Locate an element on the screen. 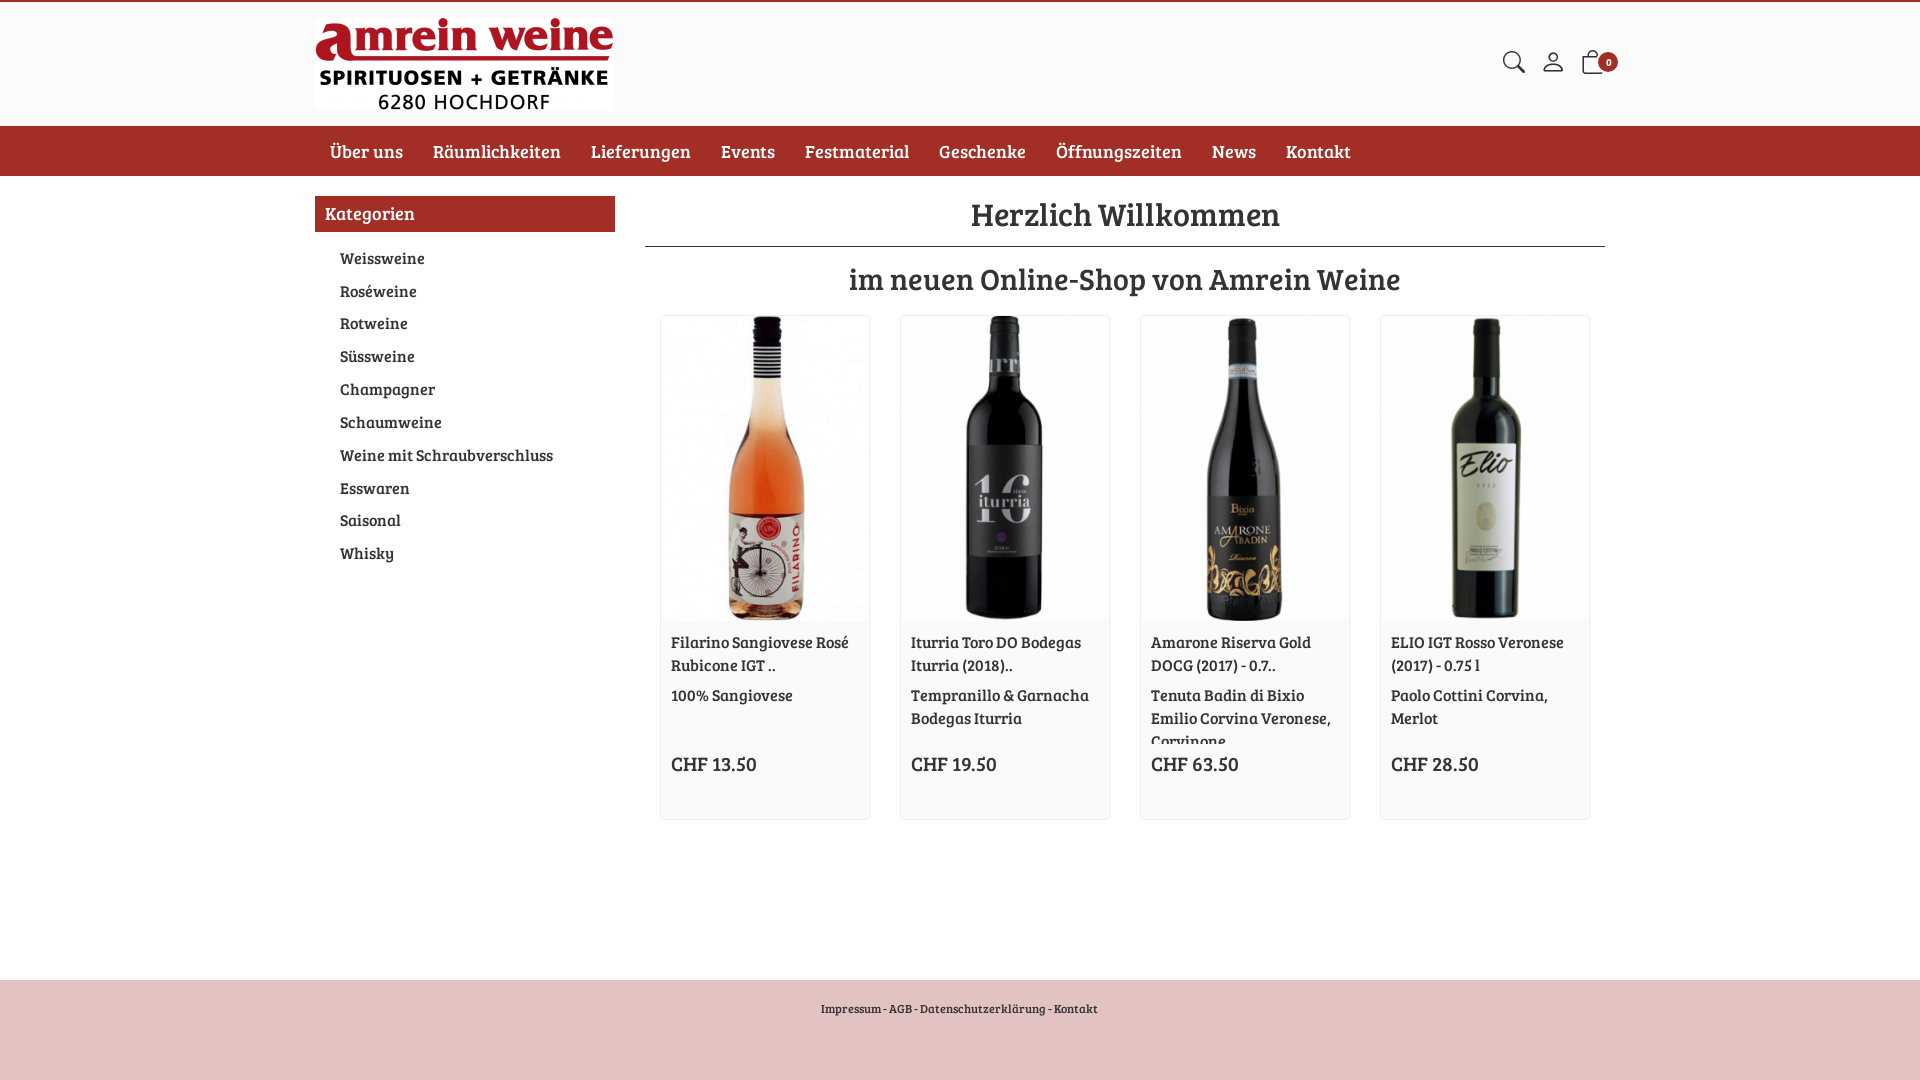 The image size is (1920, 1080). 0 is located at coordinates (1593, 66).